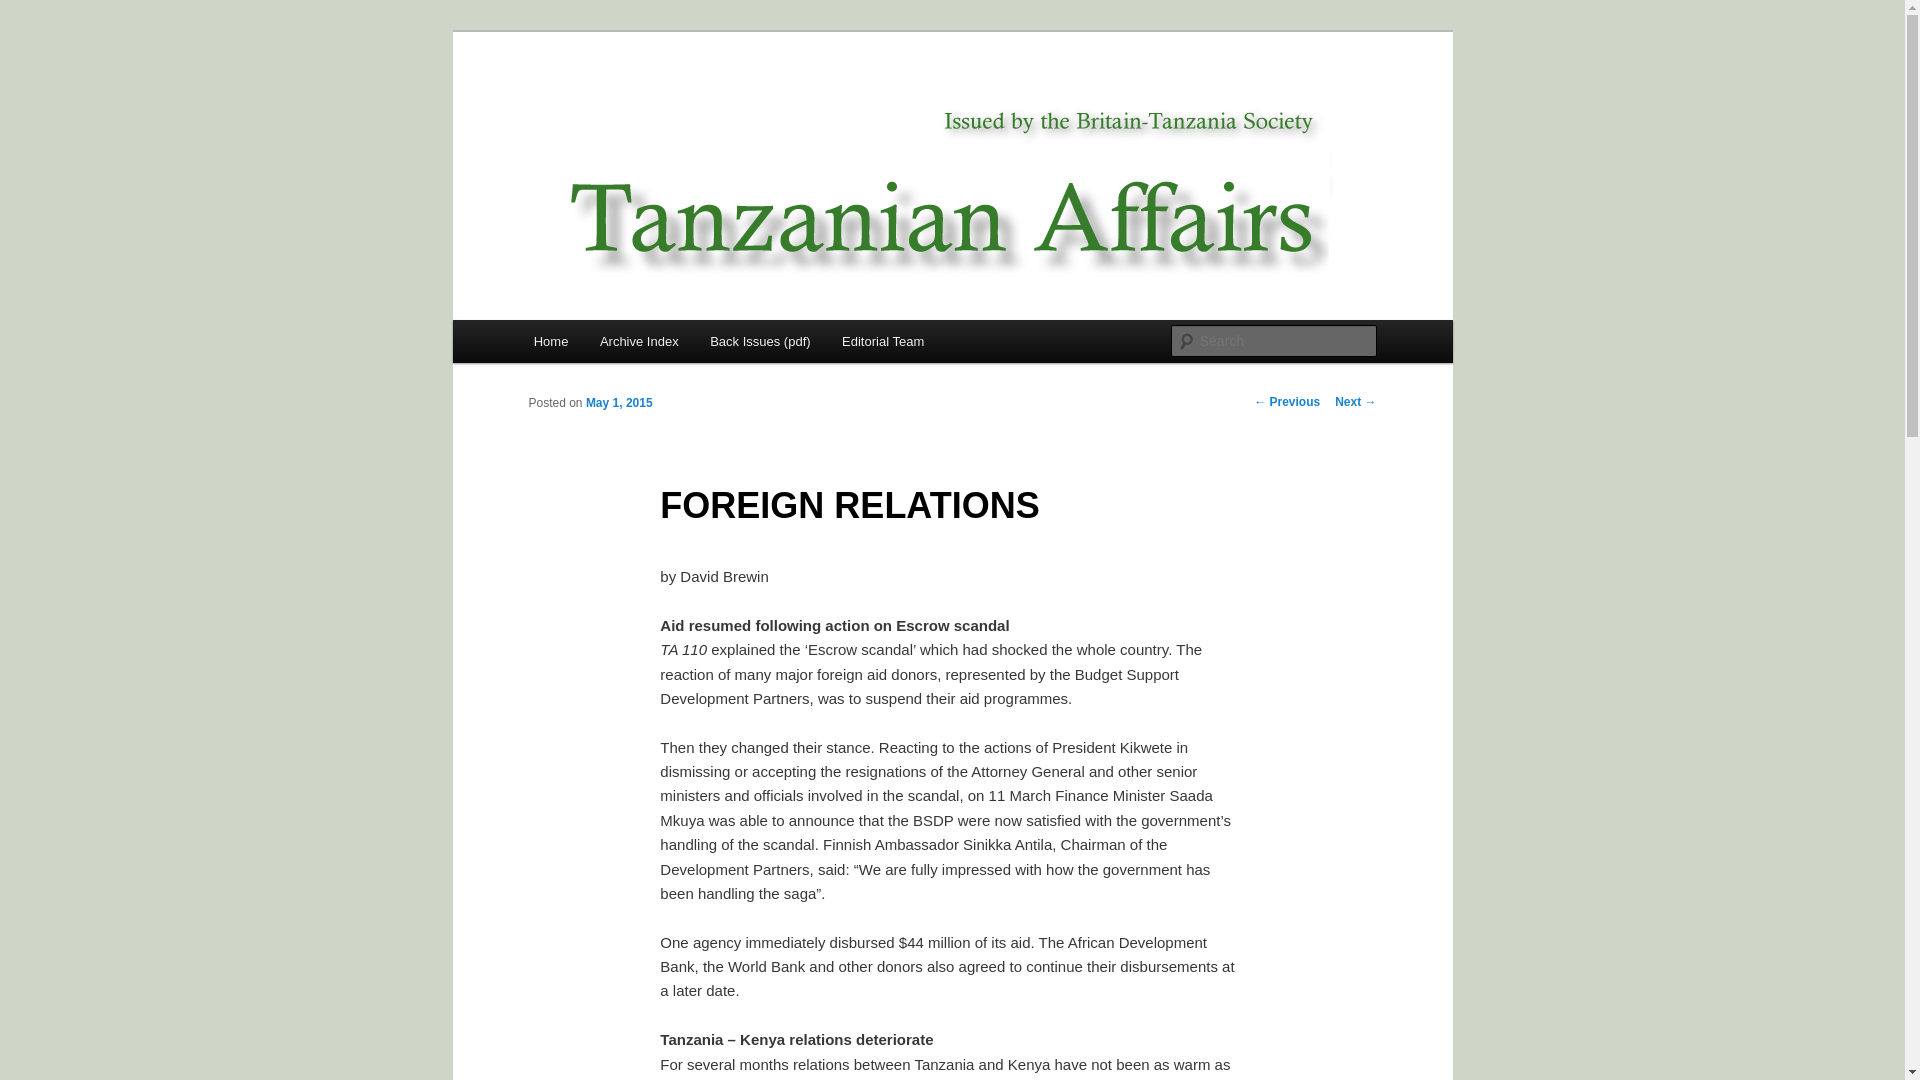 This screenshot has width=1920, height=1080. What do you see at coordinates (618, 403) in the screenshot?
I see `May 1, 2015` at bounding box center [618, 403].